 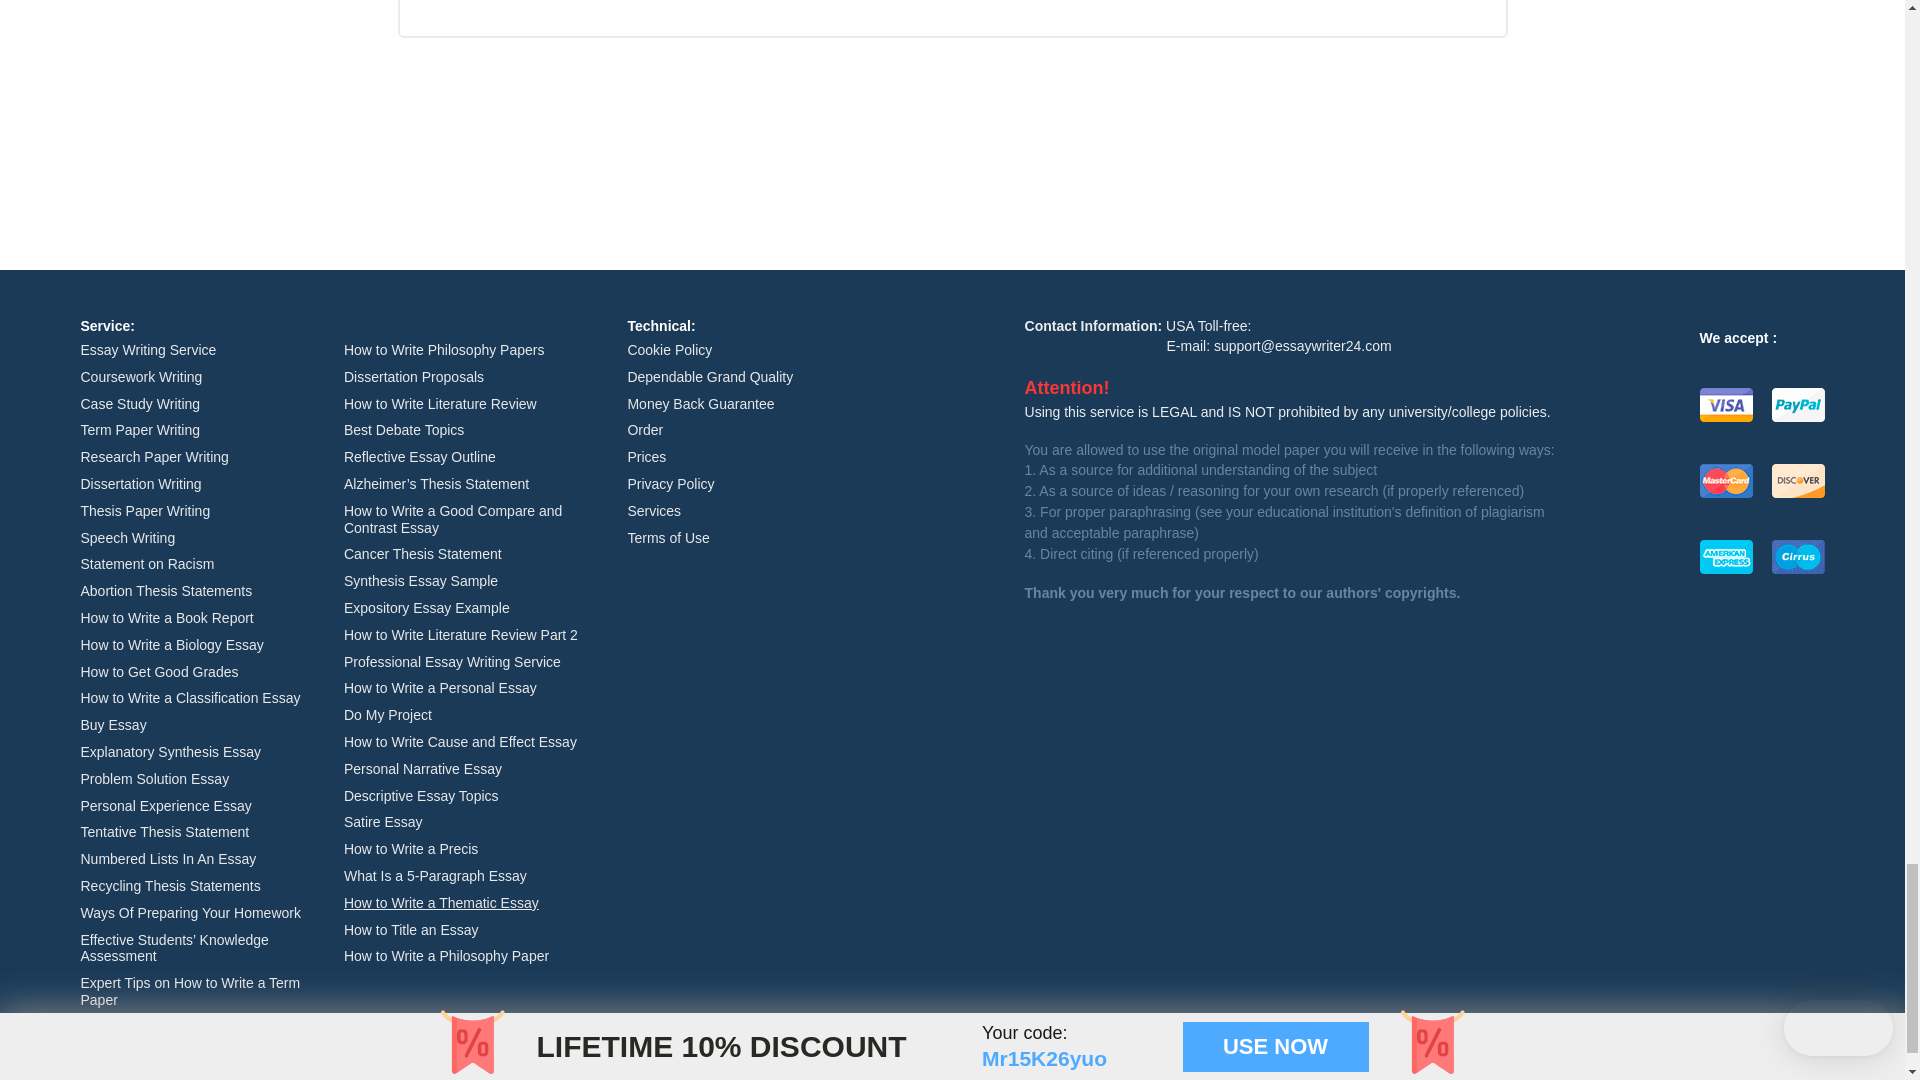 I want to click on Term Paper Writing, so click(x=140, y=430).